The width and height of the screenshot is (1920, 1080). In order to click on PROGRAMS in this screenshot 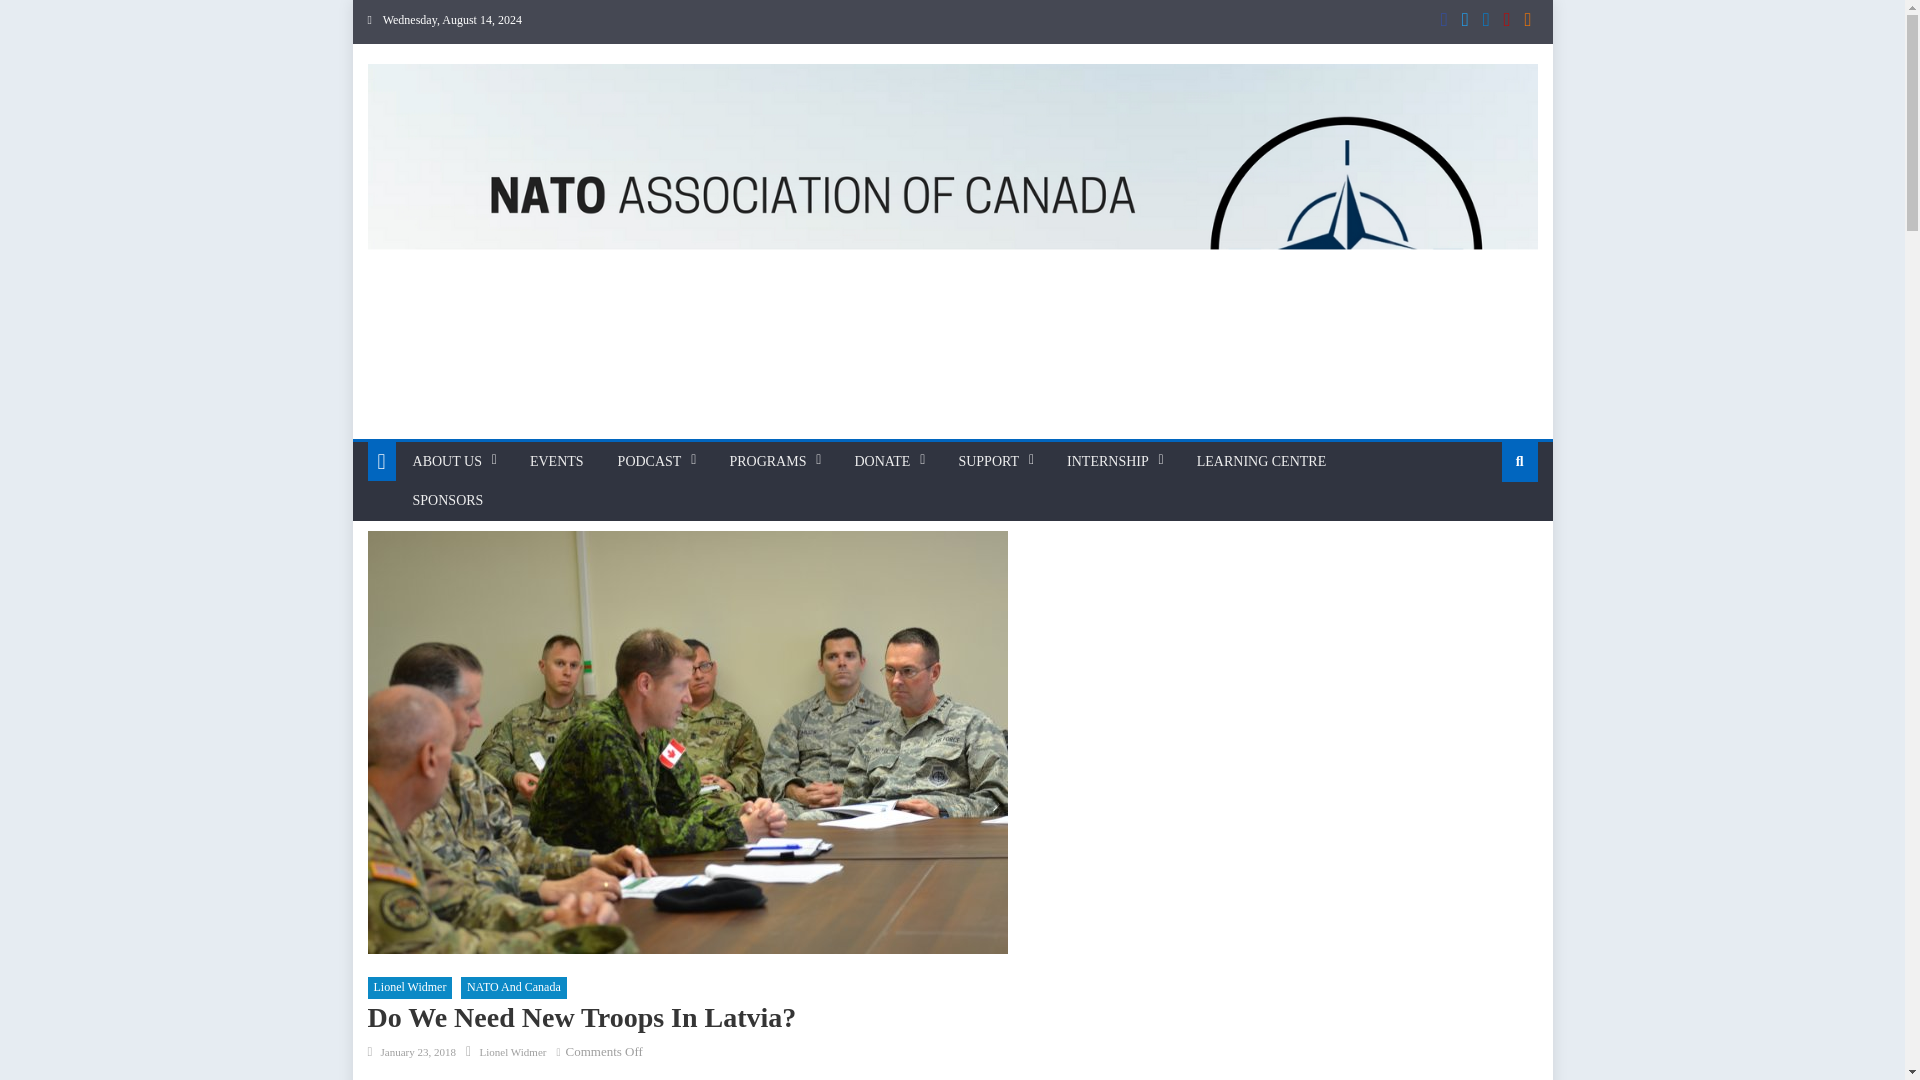, I will do `click(768, 461)`.